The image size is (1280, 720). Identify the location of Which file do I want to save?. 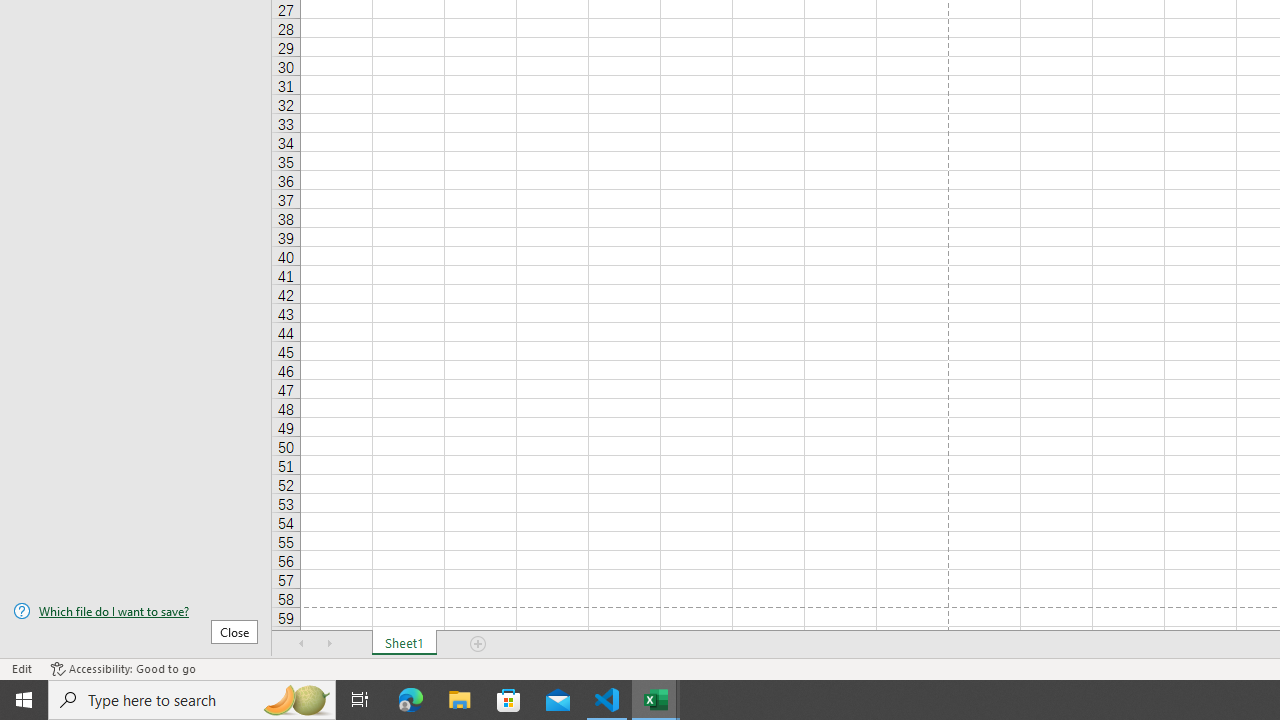
(136, 611).